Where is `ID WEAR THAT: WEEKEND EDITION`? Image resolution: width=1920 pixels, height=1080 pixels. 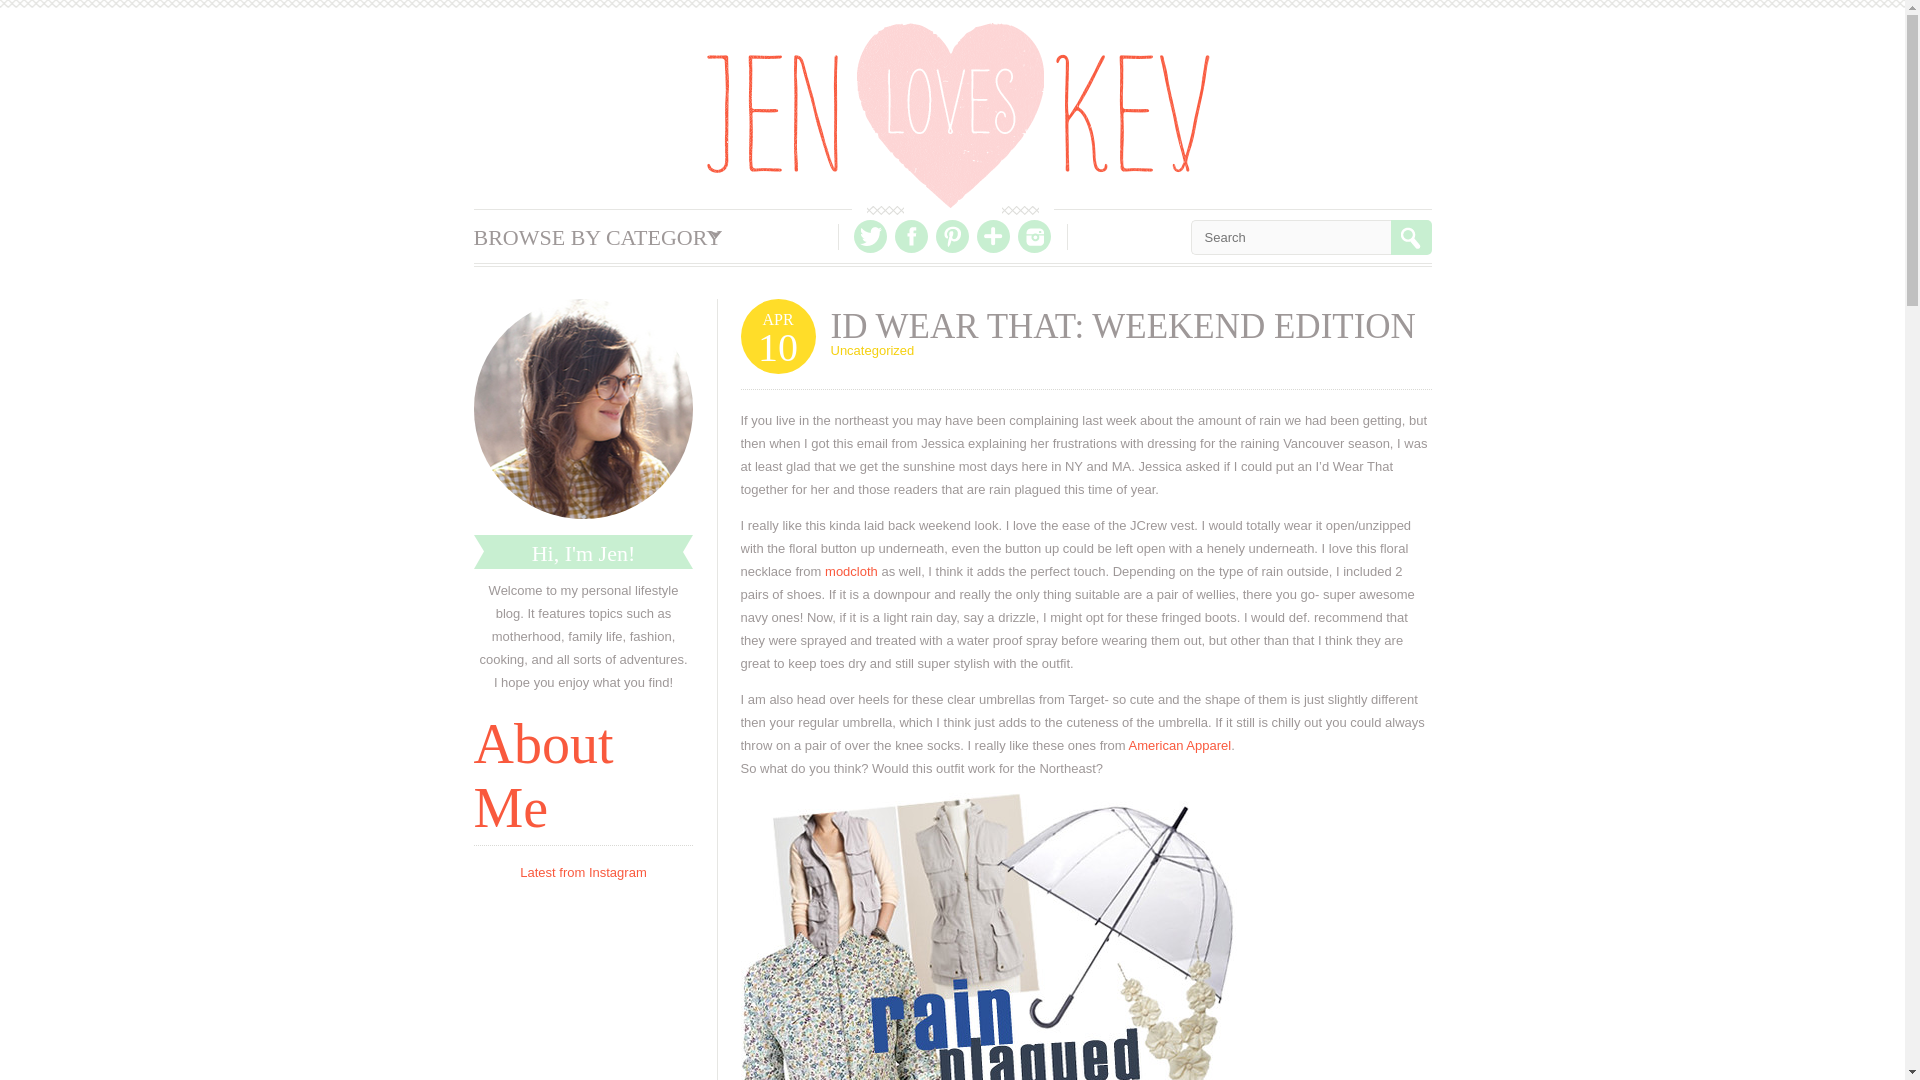 ID WEAR THAT: WEEKEND EDITION is located at coordinates (1122, 326).